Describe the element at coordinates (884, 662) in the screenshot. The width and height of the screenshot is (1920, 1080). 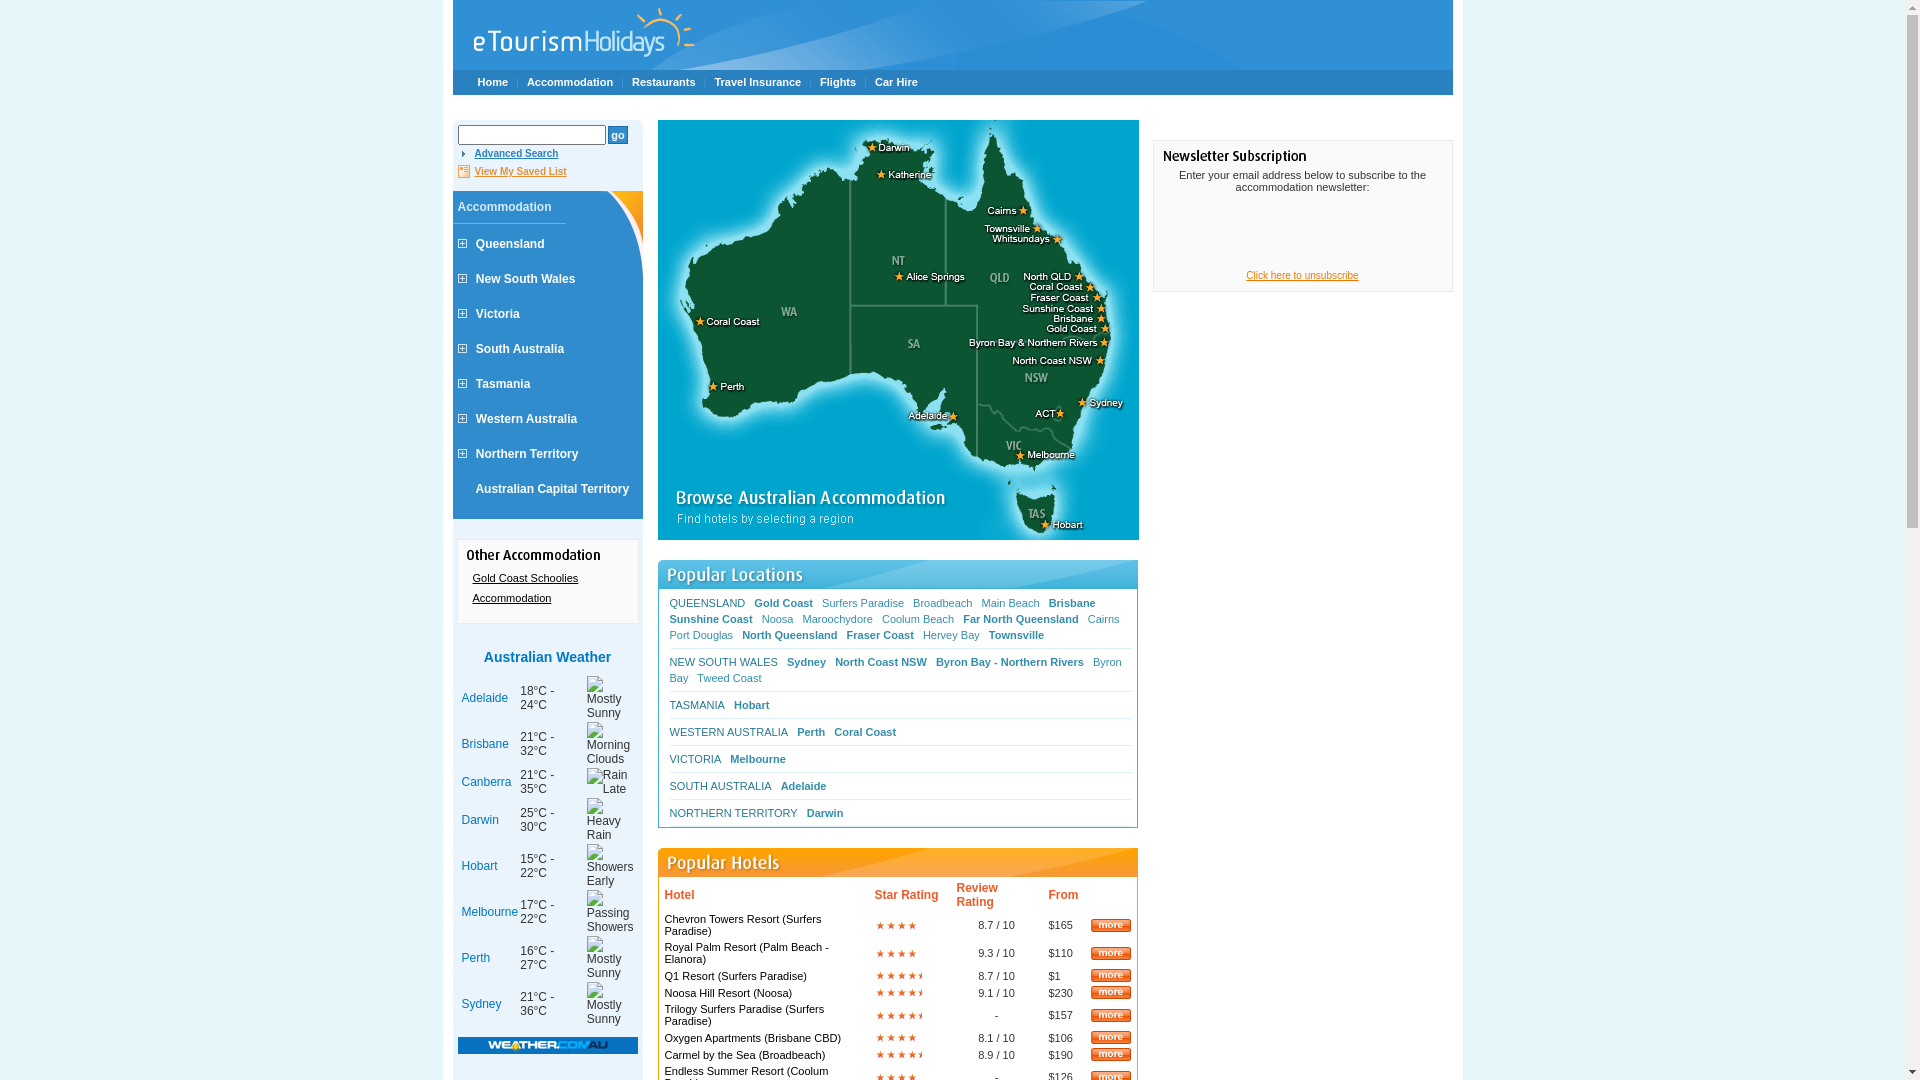
I see `North Coast NSW` at that location.